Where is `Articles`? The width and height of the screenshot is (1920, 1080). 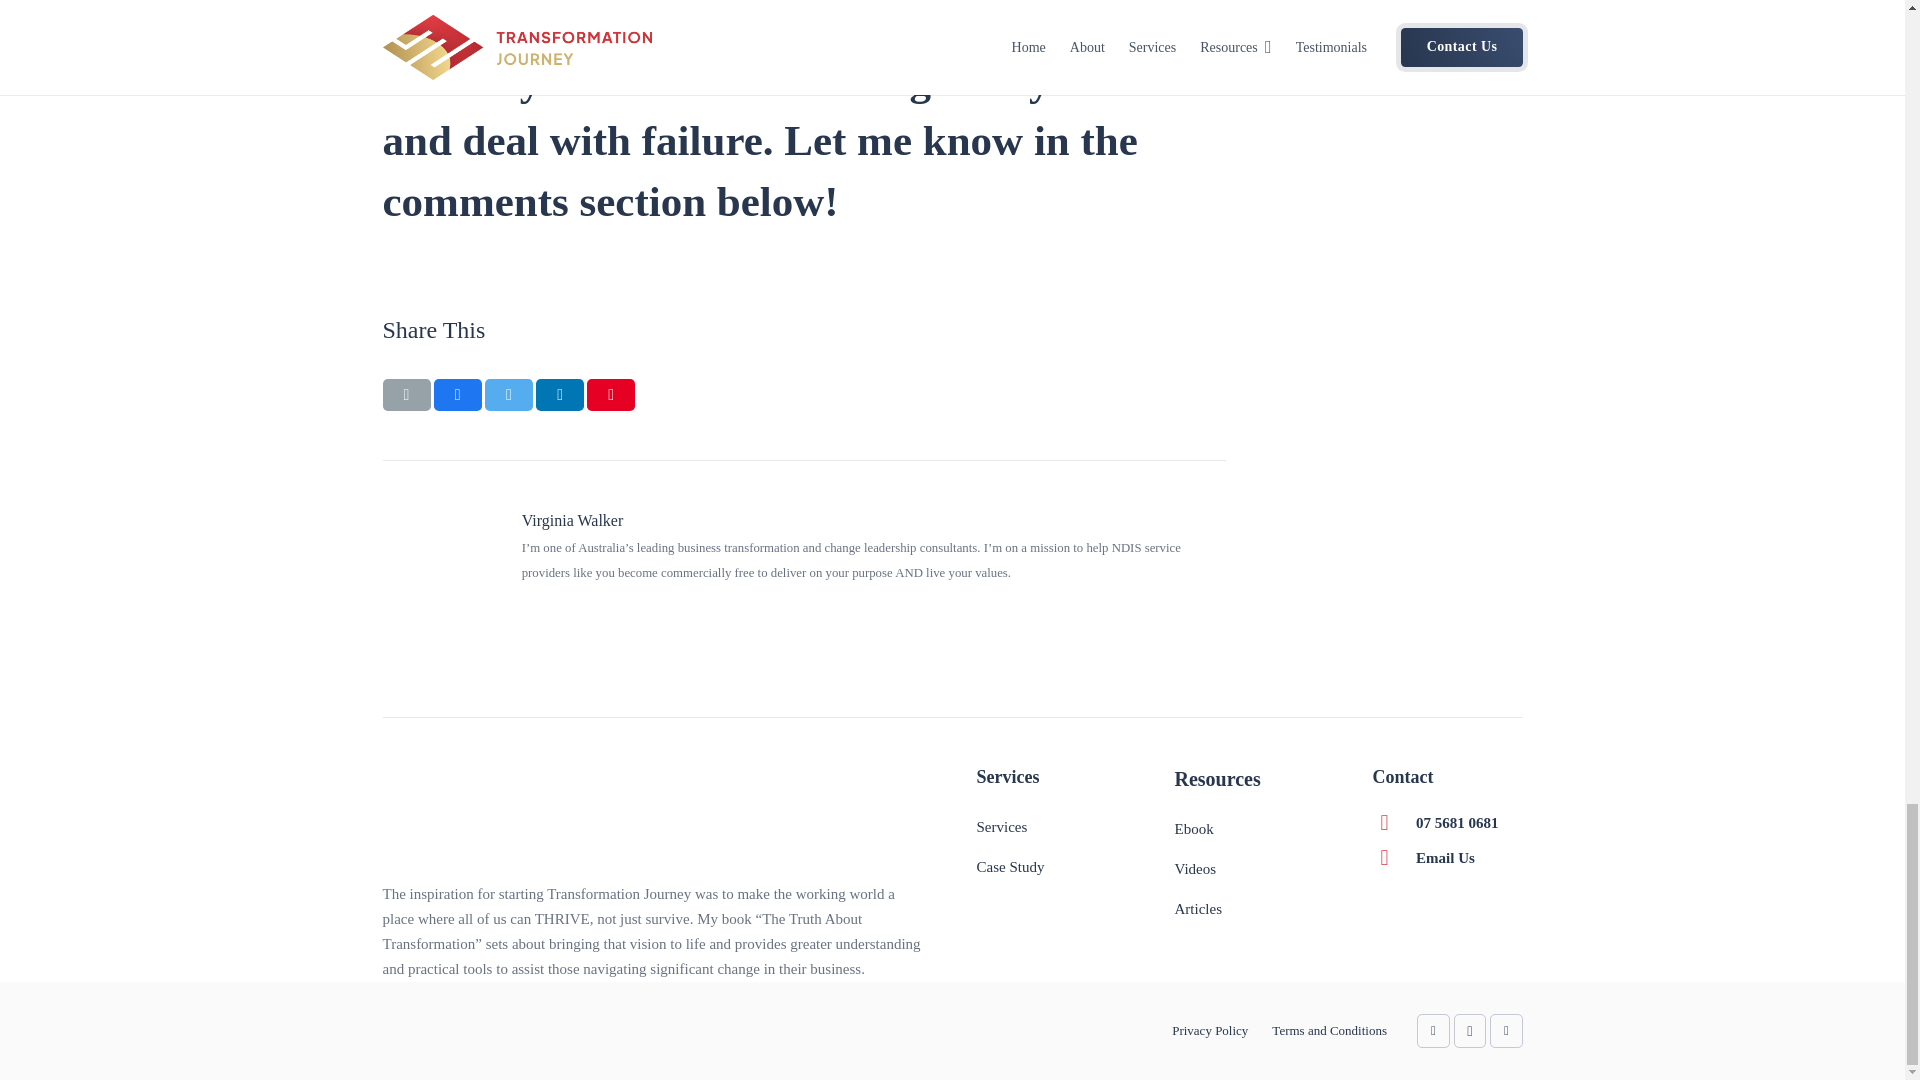
Articles is located at coordinates (1197, 908).